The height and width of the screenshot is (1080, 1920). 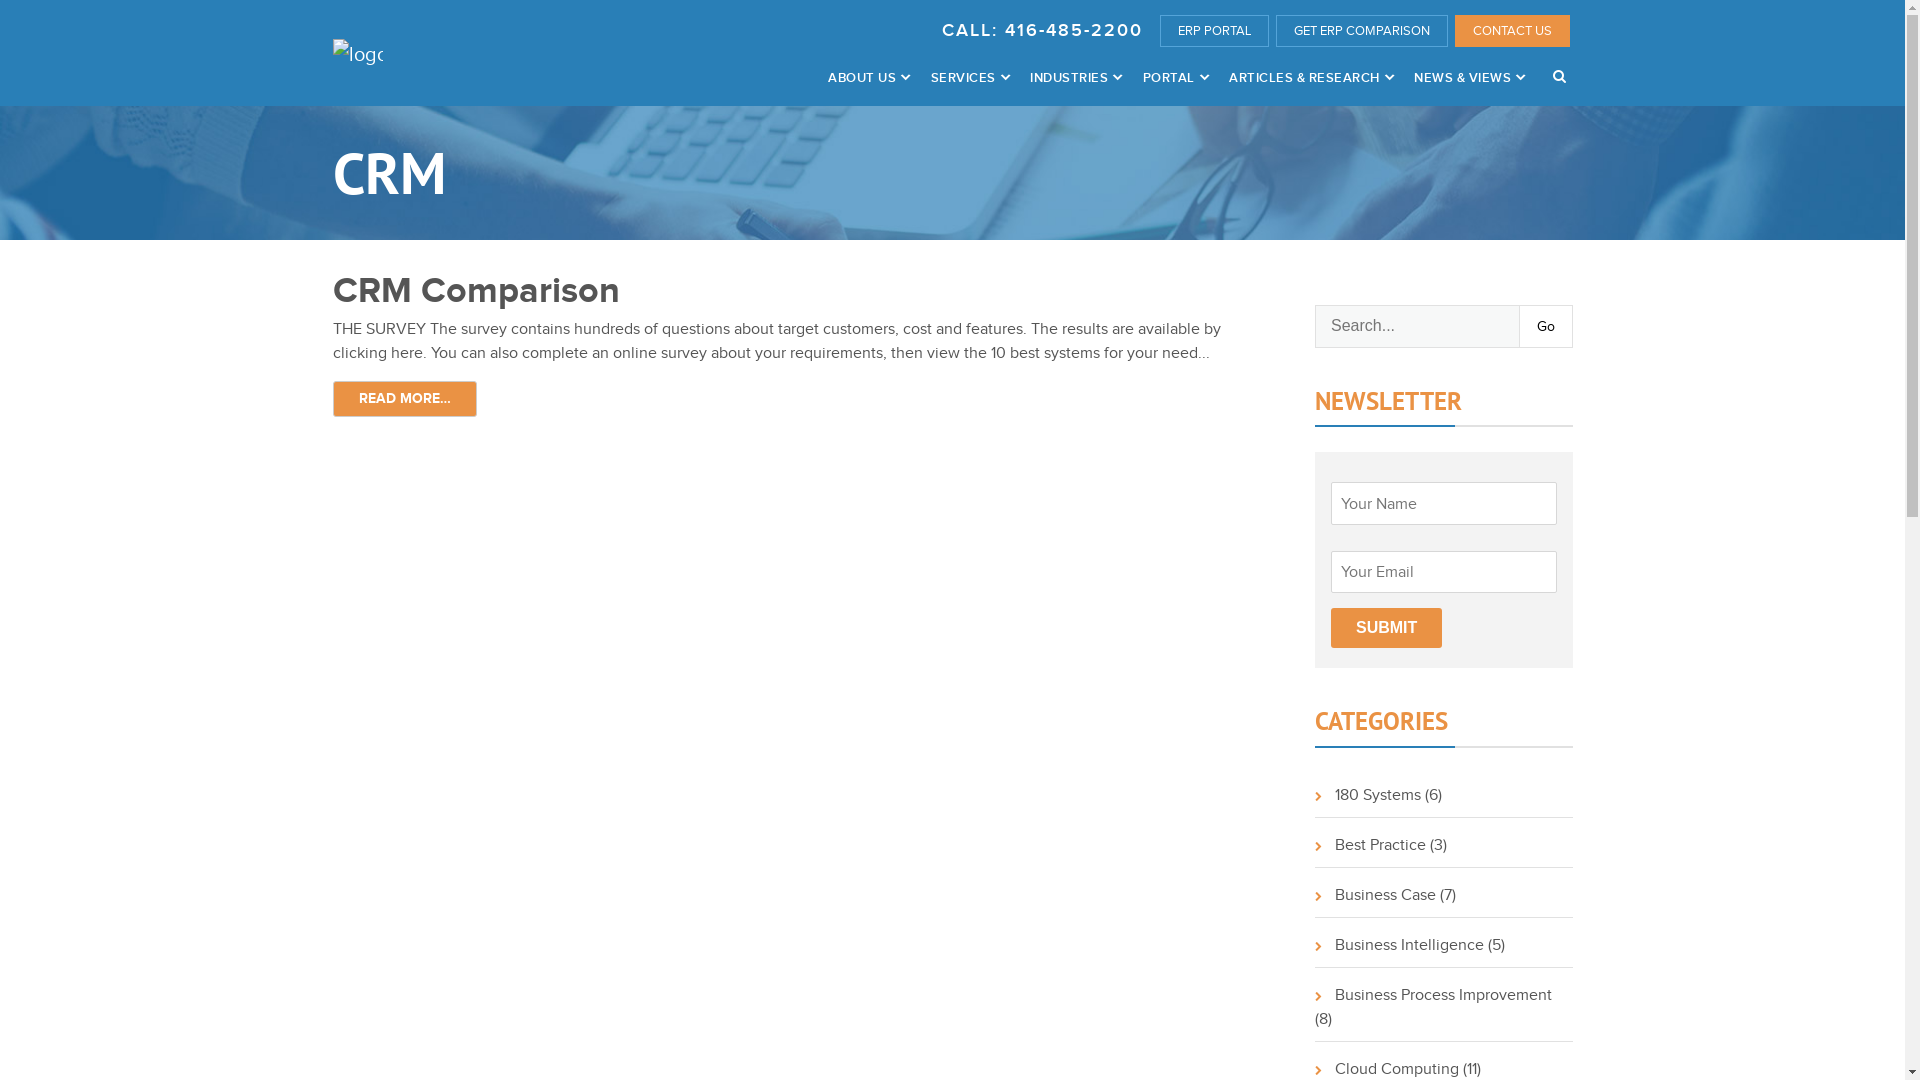 What do you see at coordinates (1376, 894) in the screenshot?
I see `Business Case` at bounding box center [1376, 894].